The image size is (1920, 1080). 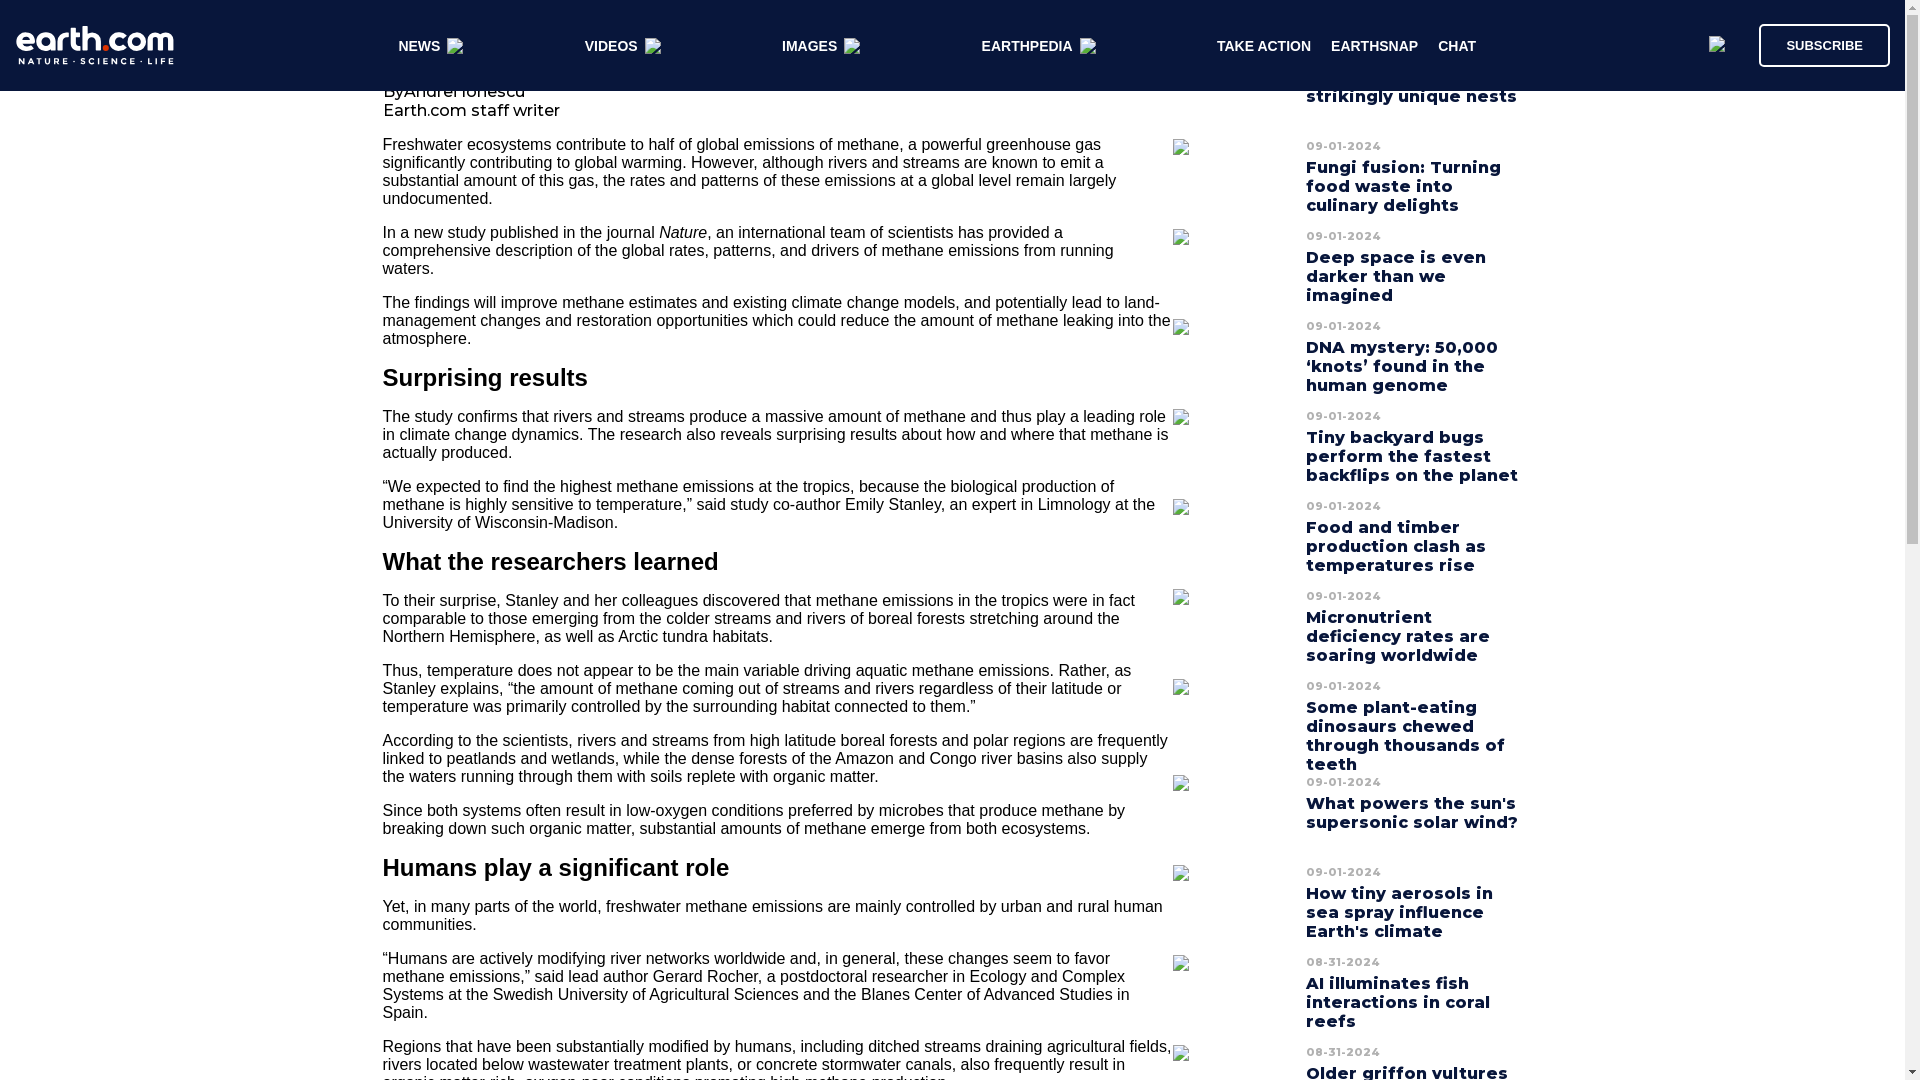 What do you see at coordinates (1399, 912) in the screenshot?
I see `How tiny aerosols in sea spray influence Earth's climate` at bounding box center [1399, 912].